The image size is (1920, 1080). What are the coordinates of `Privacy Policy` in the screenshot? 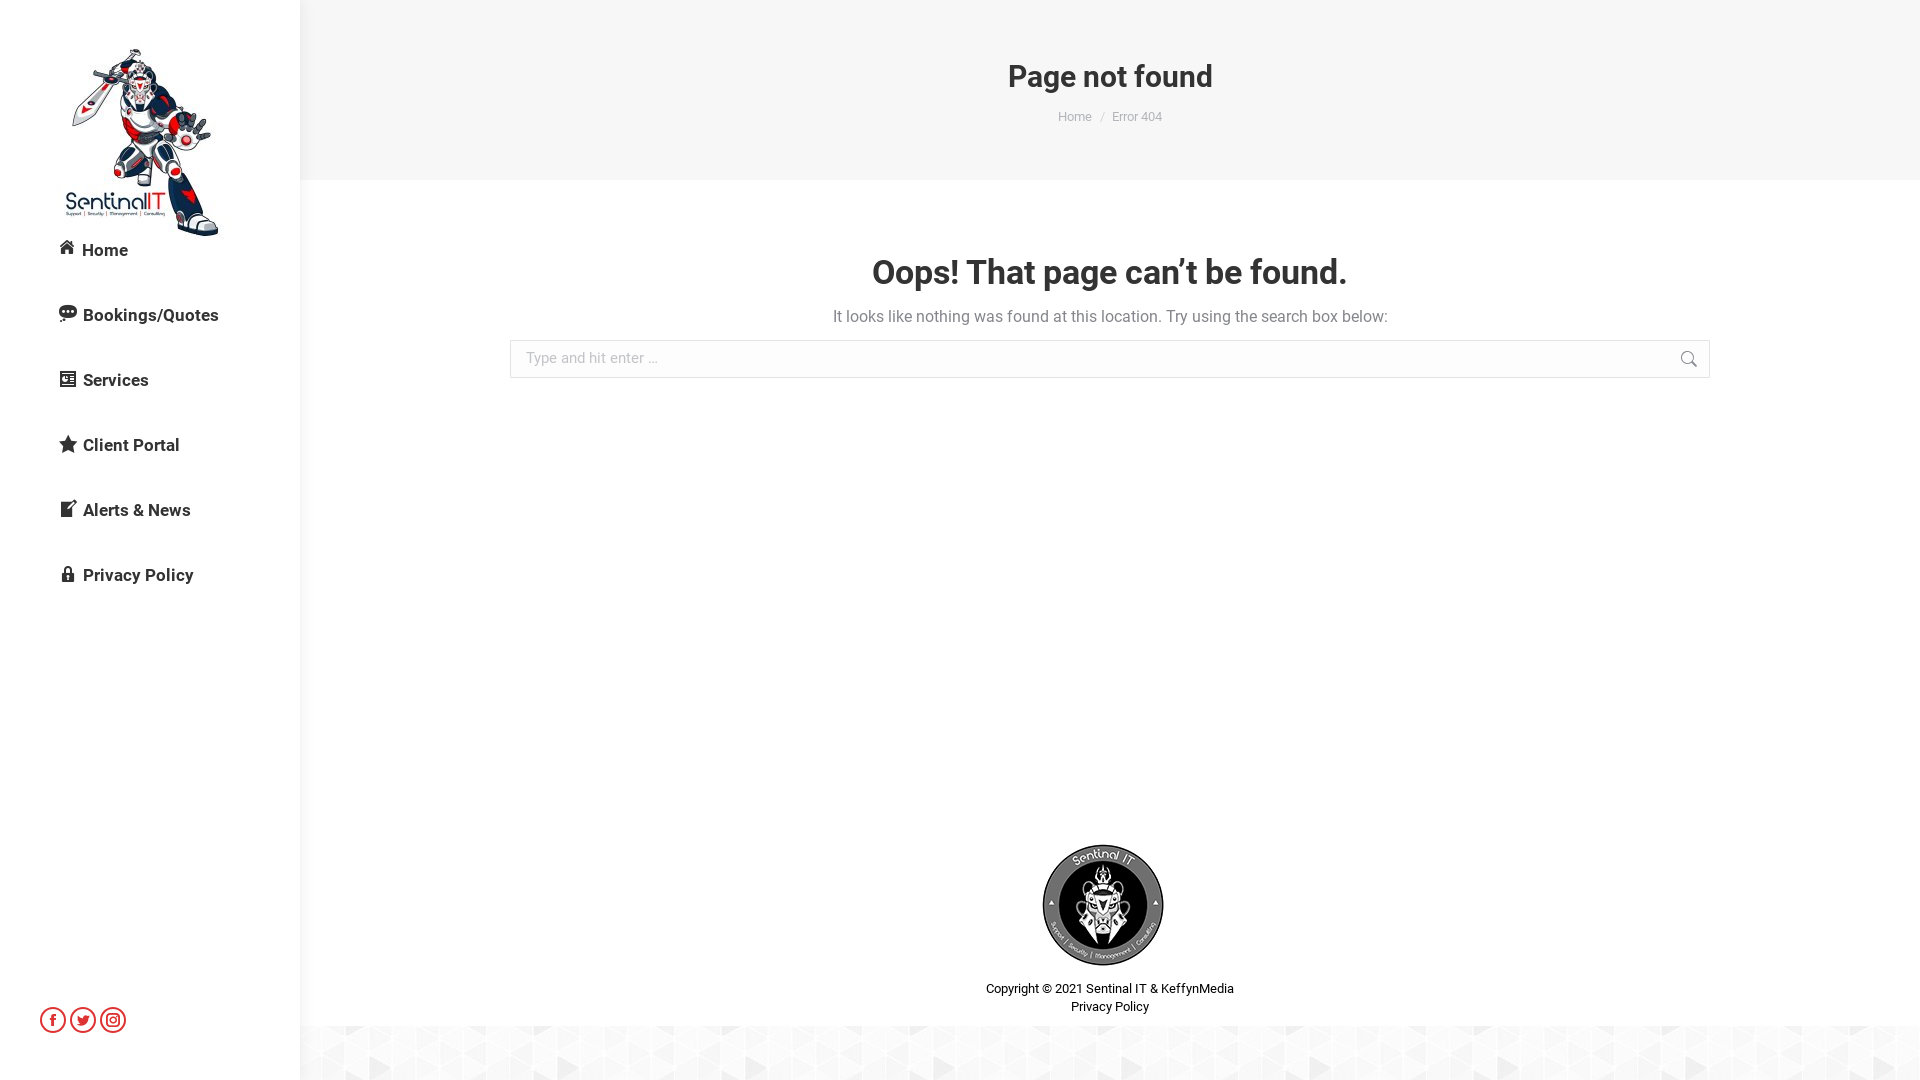 It's located at (126, 576).